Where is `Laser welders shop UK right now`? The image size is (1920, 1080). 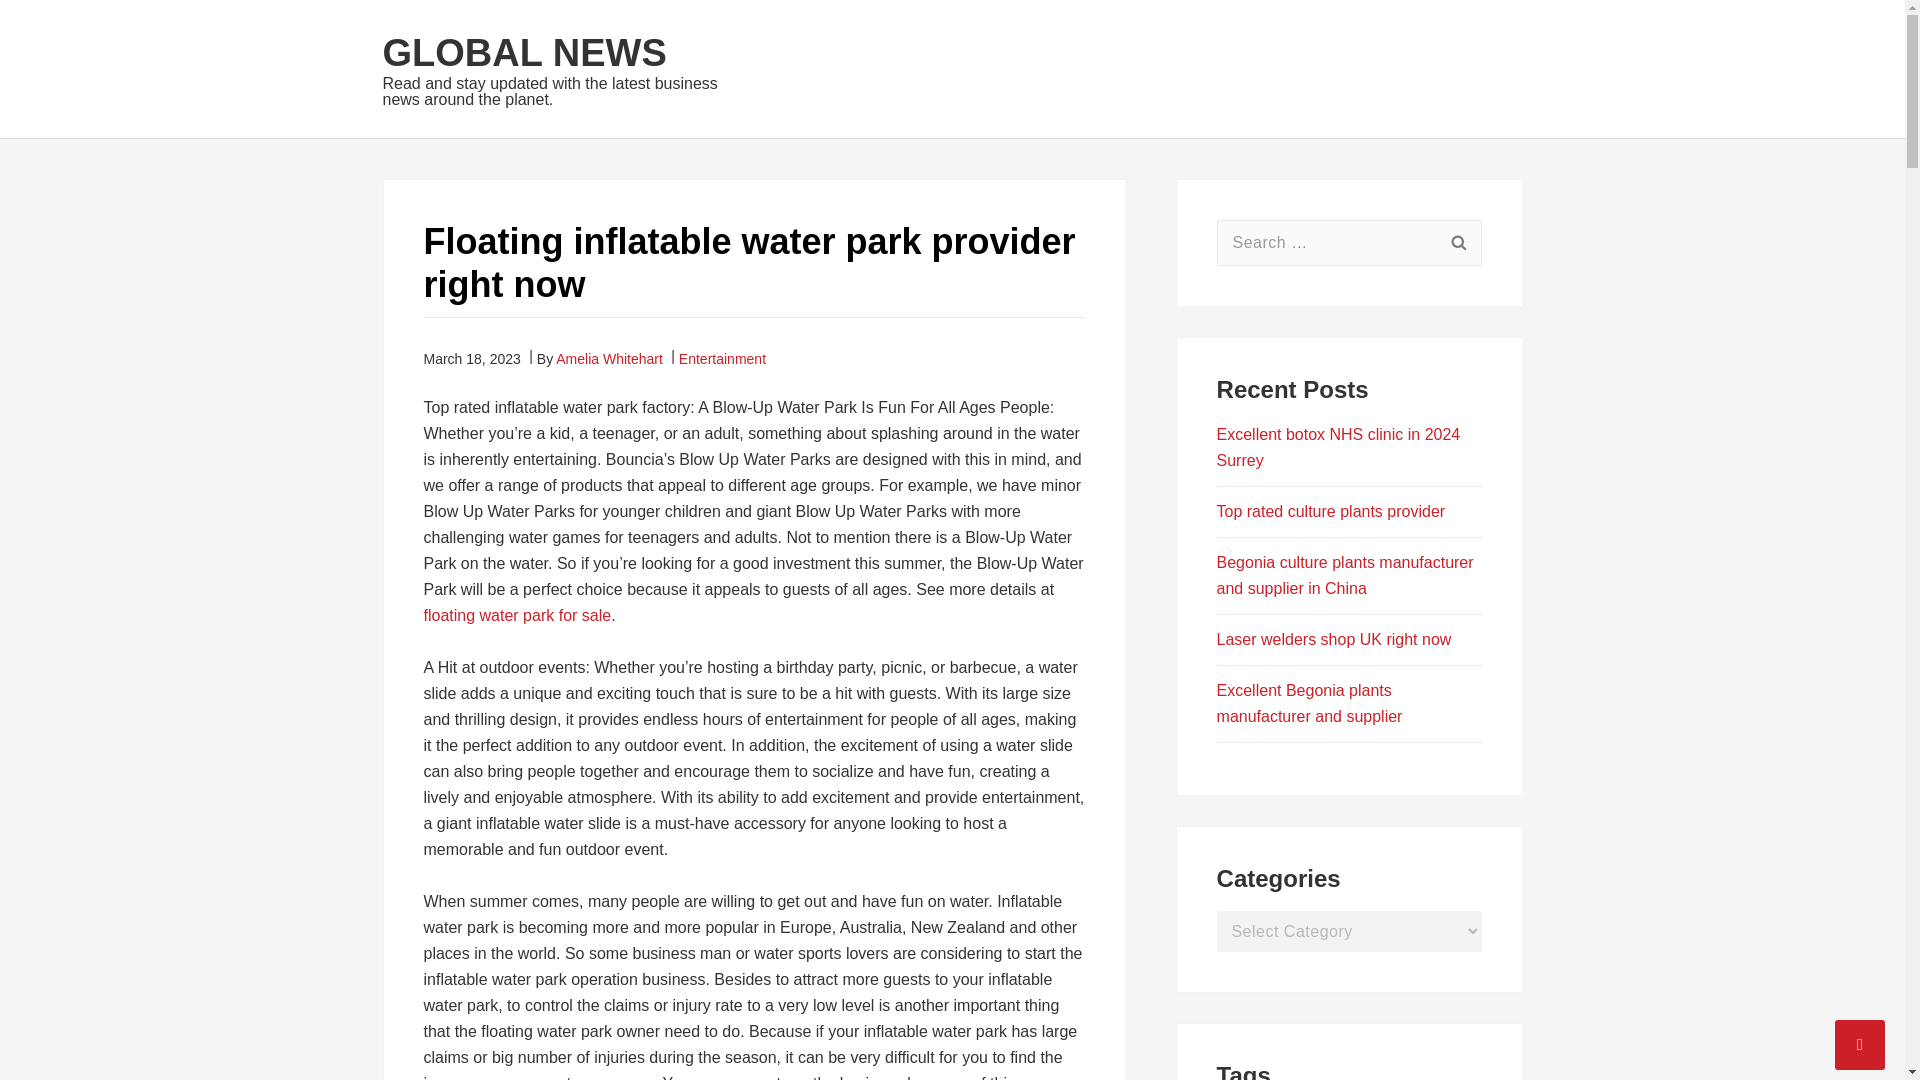
Laser welders shop UK right now is located at coordinates (1334, 562).